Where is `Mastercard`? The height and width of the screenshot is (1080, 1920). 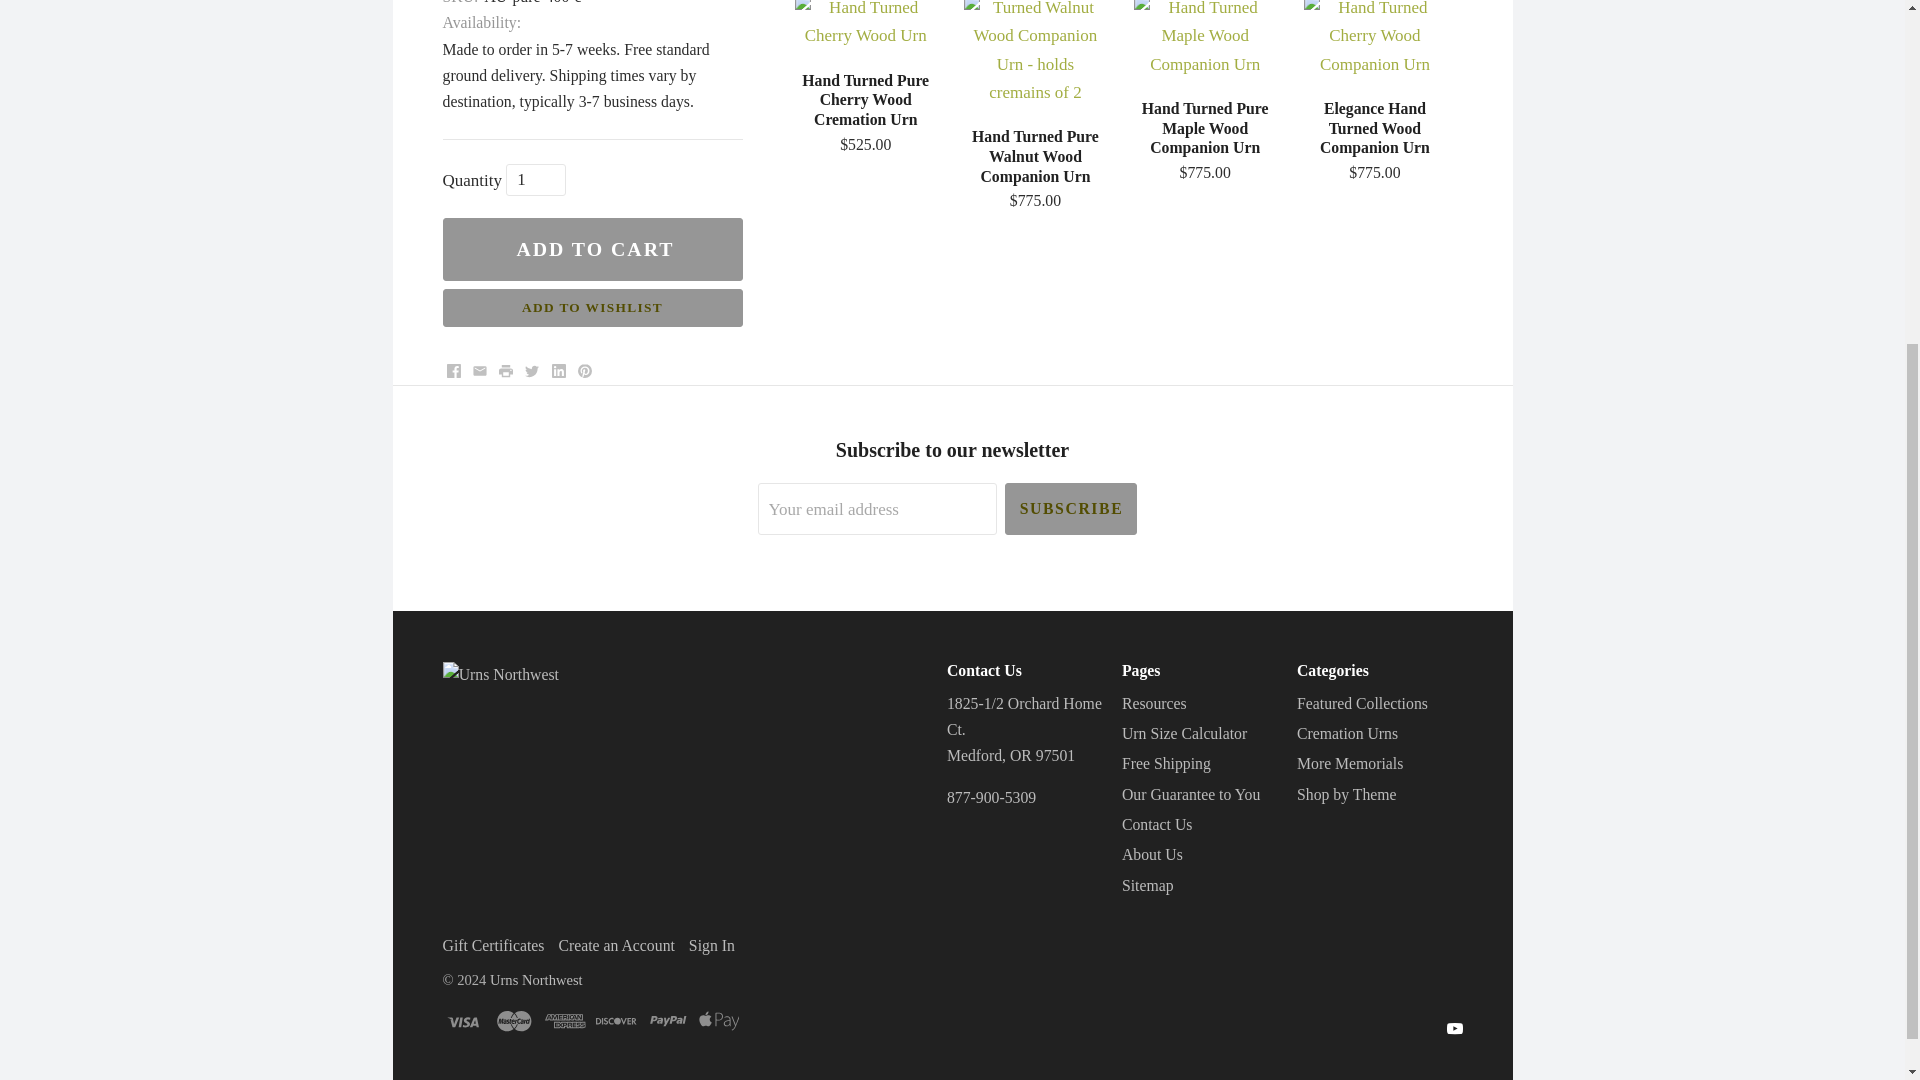 Mastercard is located at coordinates (513, 1020).